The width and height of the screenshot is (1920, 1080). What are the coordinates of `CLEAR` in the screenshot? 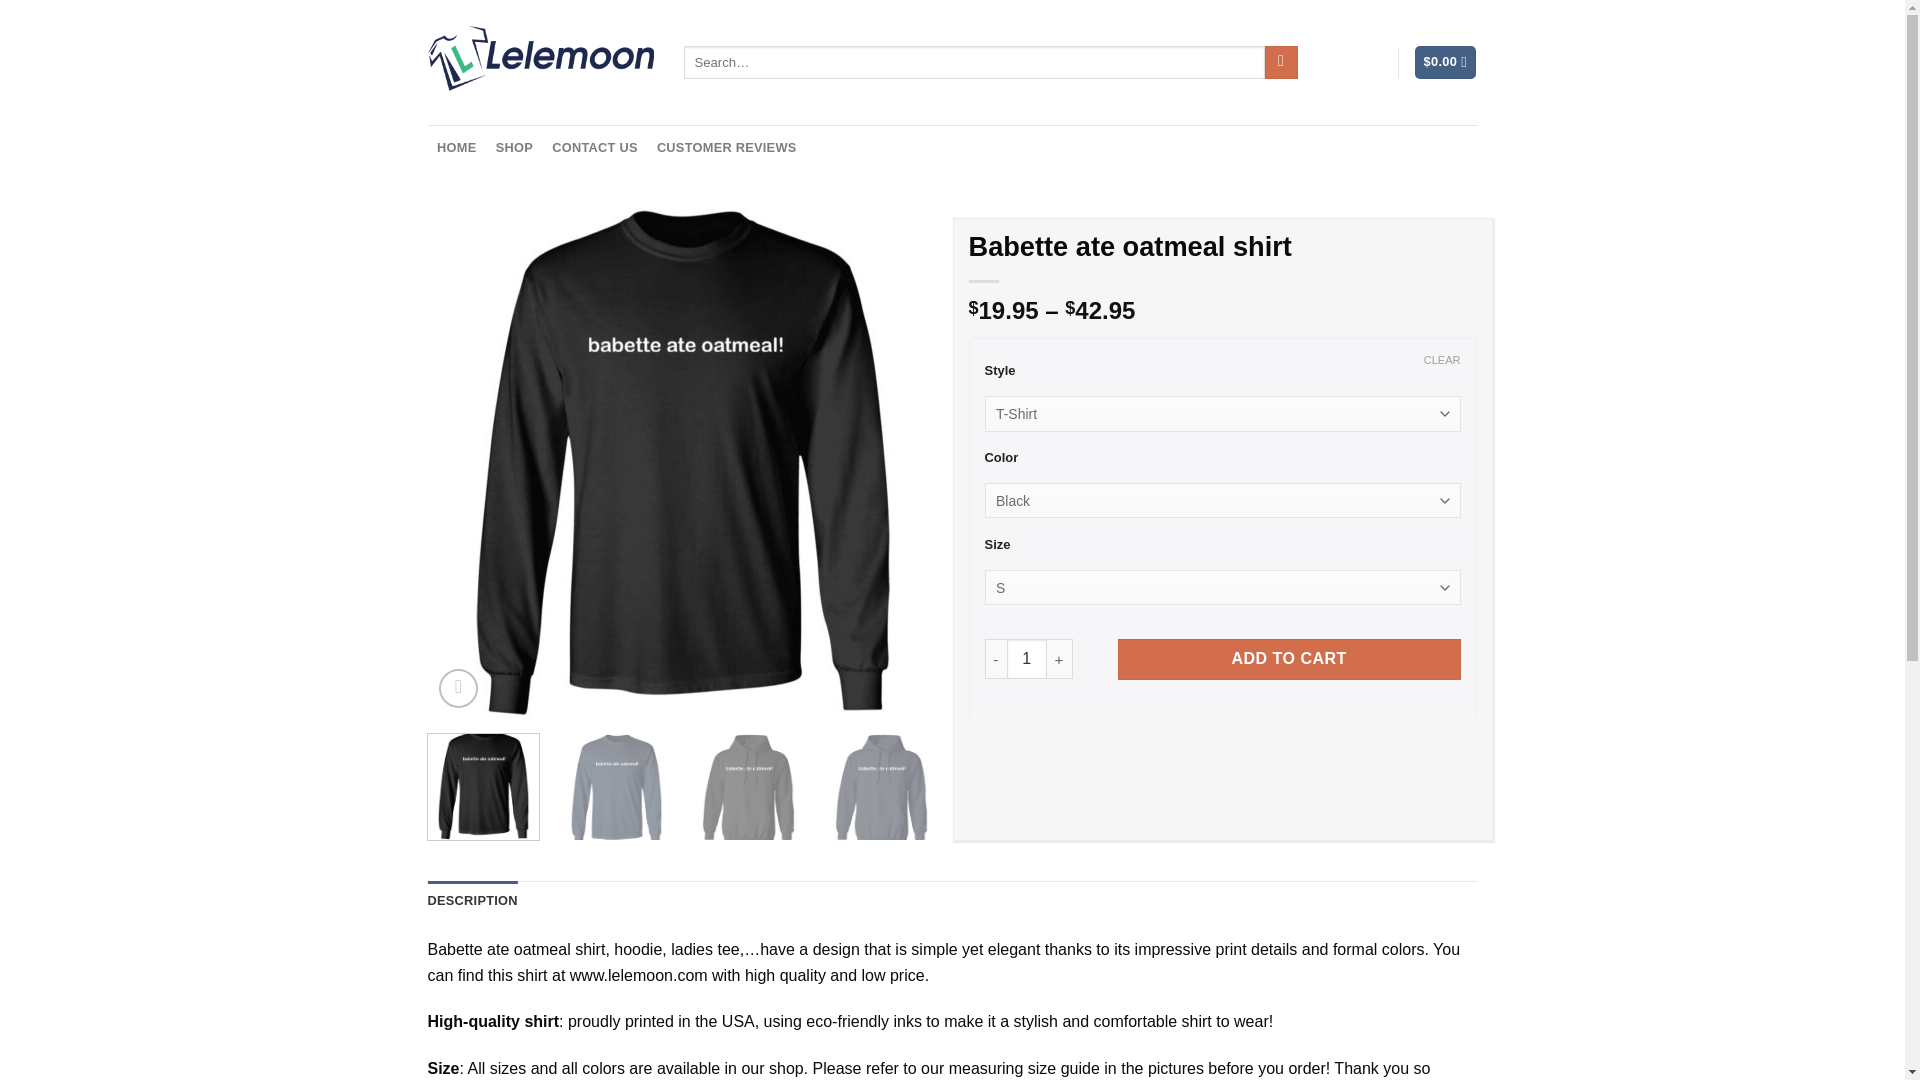 It's located at (1442, 360).